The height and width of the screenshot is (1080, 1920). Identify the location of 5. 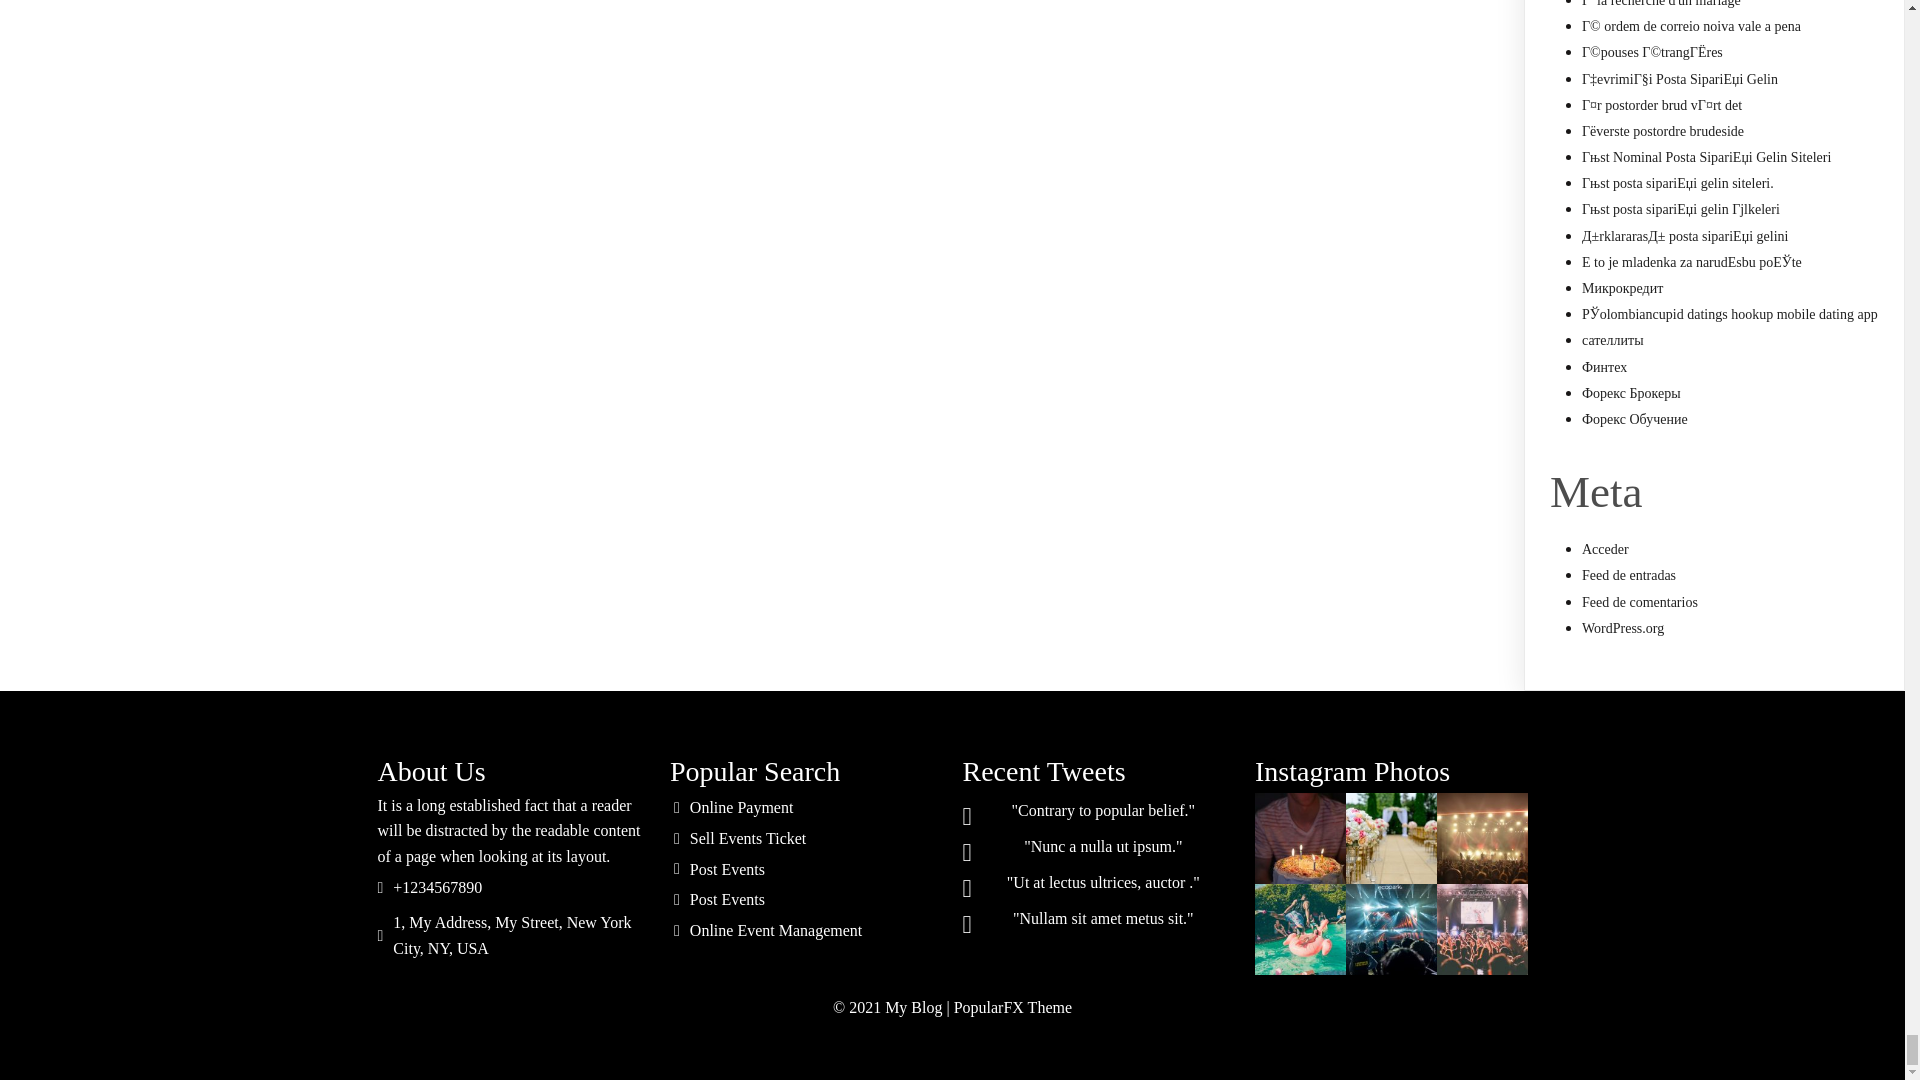
(1390, 930).